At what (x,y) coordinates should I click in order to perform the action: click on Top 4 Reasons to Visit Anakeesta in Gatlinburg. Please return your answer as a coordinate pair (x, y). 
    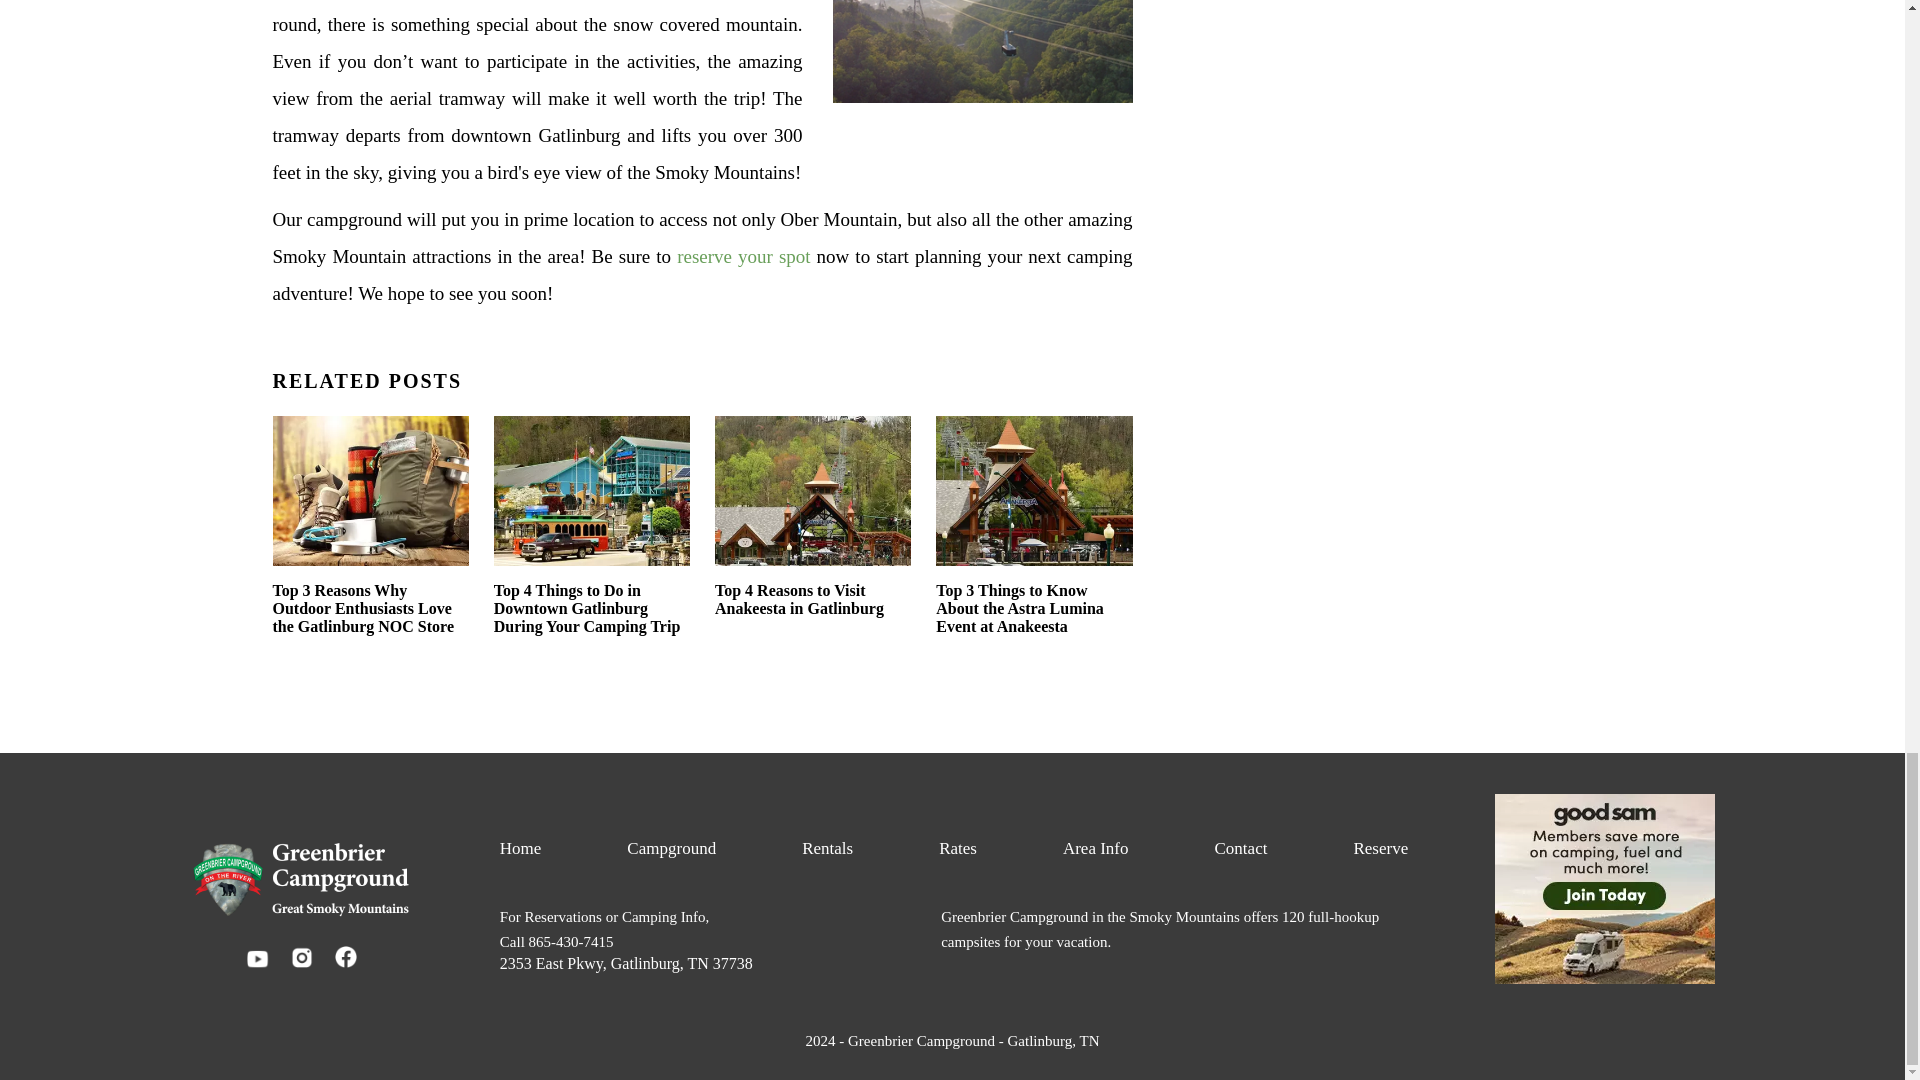
    Looking at the image, I should click on (812, 526).